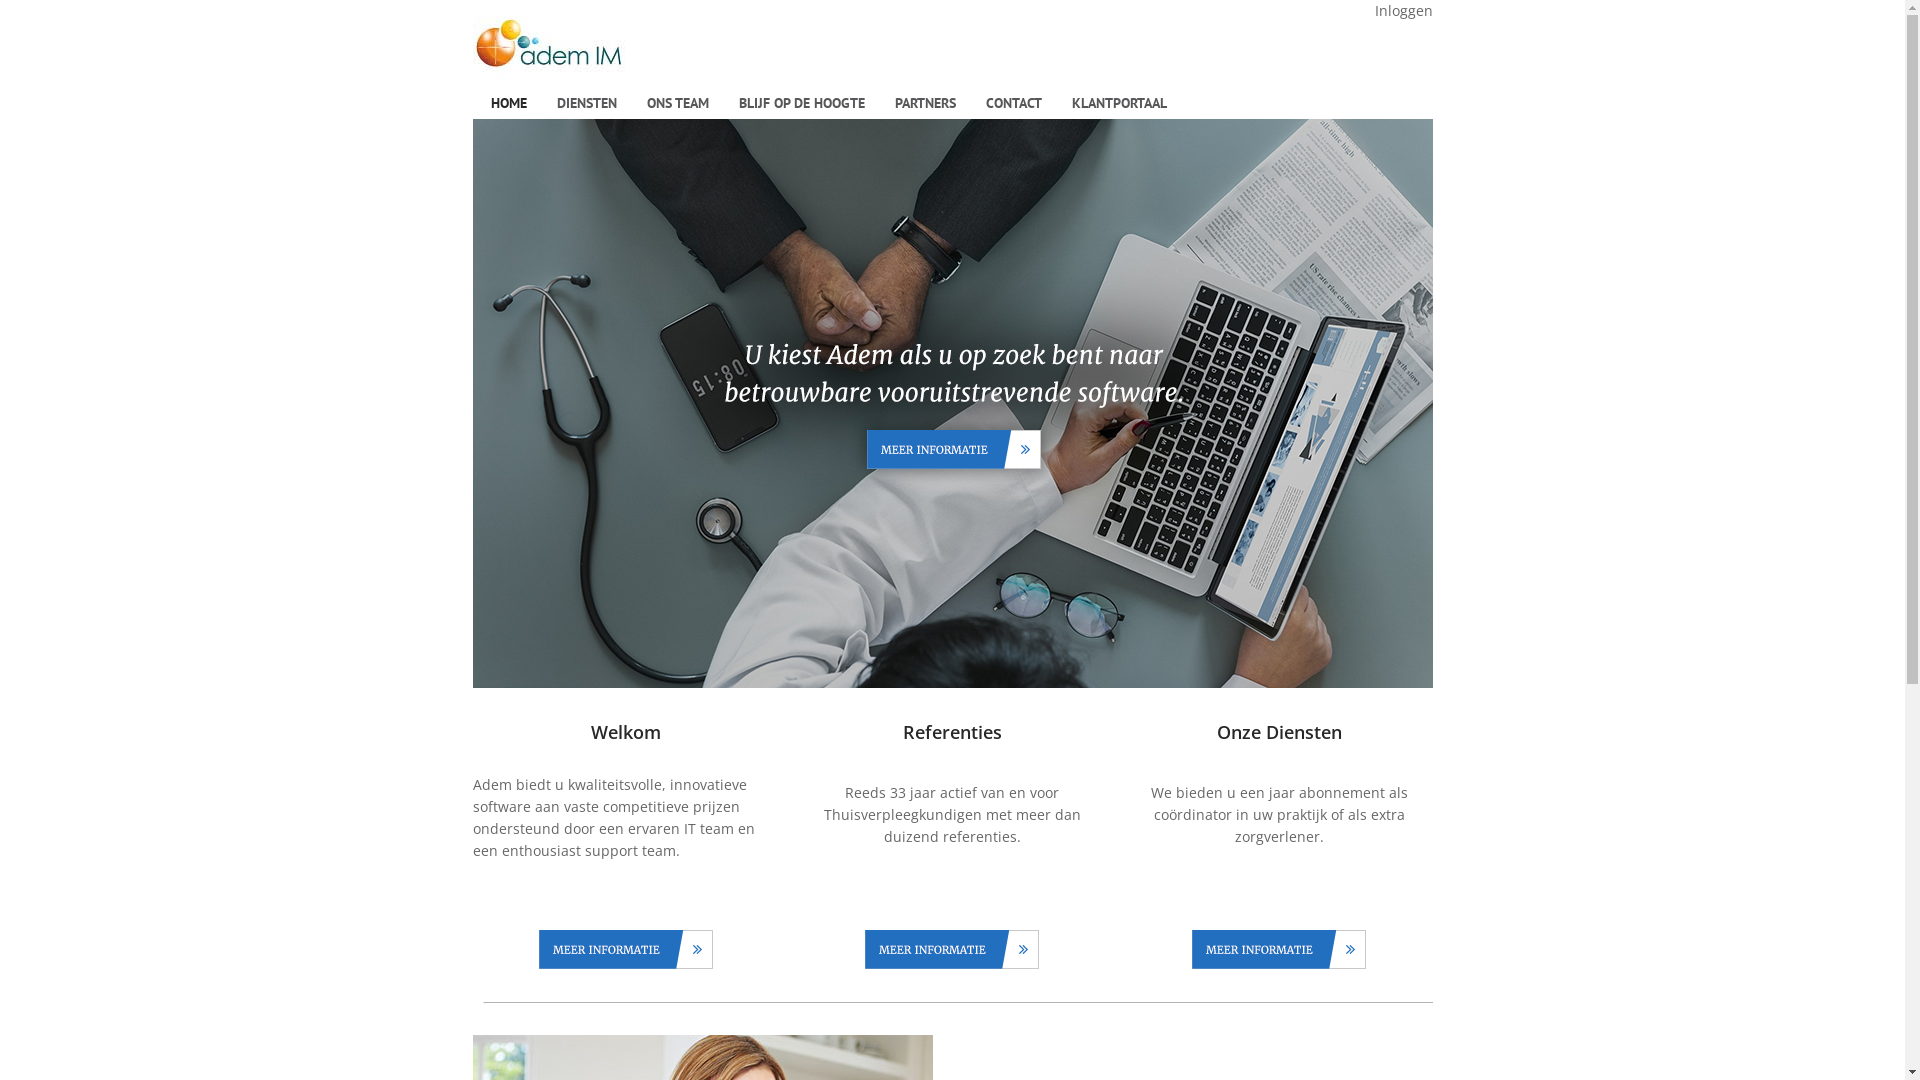  What do you see at coordinates (1118, 103) in the screenshot?
I see `KLANTPORTAAL` at bounding box center [1118, 103].